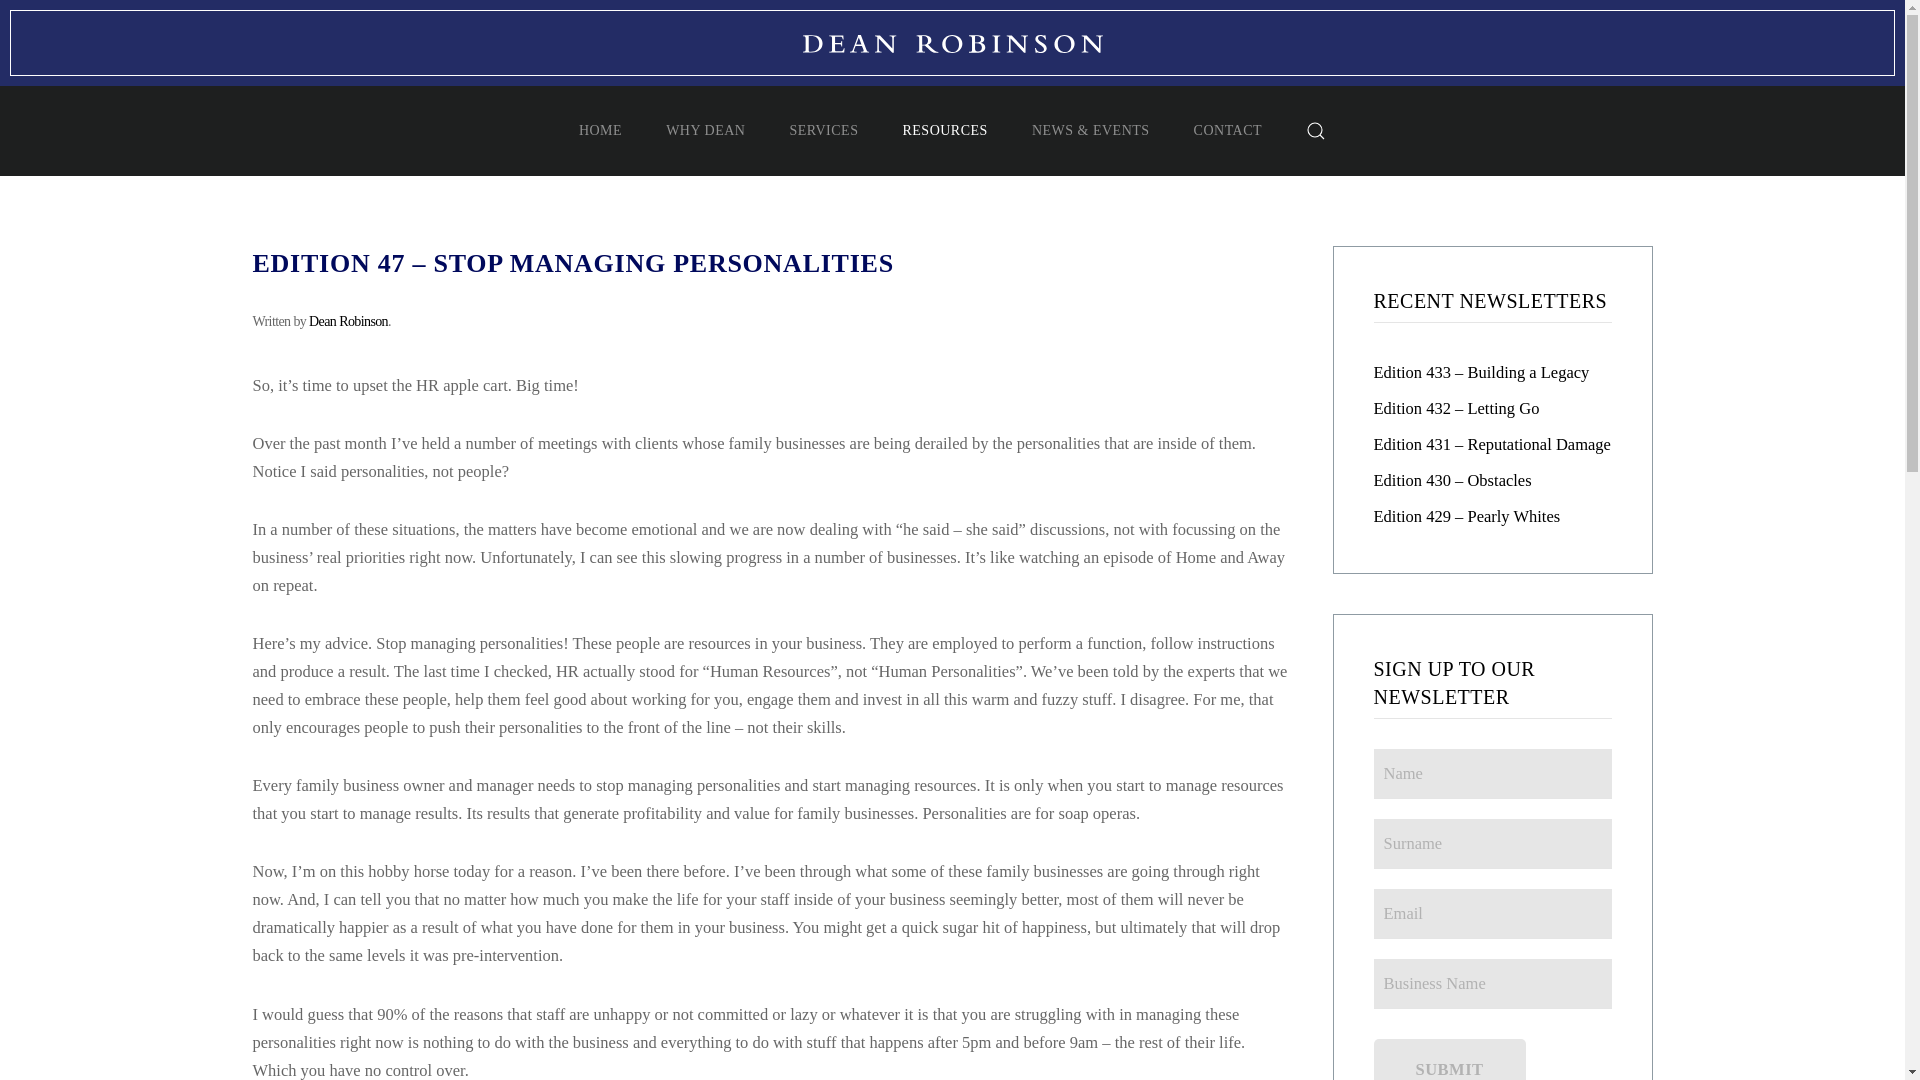 This screenshot has height=1080, width=1920. Describe the element at coordinates (705, 130) in the screenshot. I see `WHY DEAN` at that location.